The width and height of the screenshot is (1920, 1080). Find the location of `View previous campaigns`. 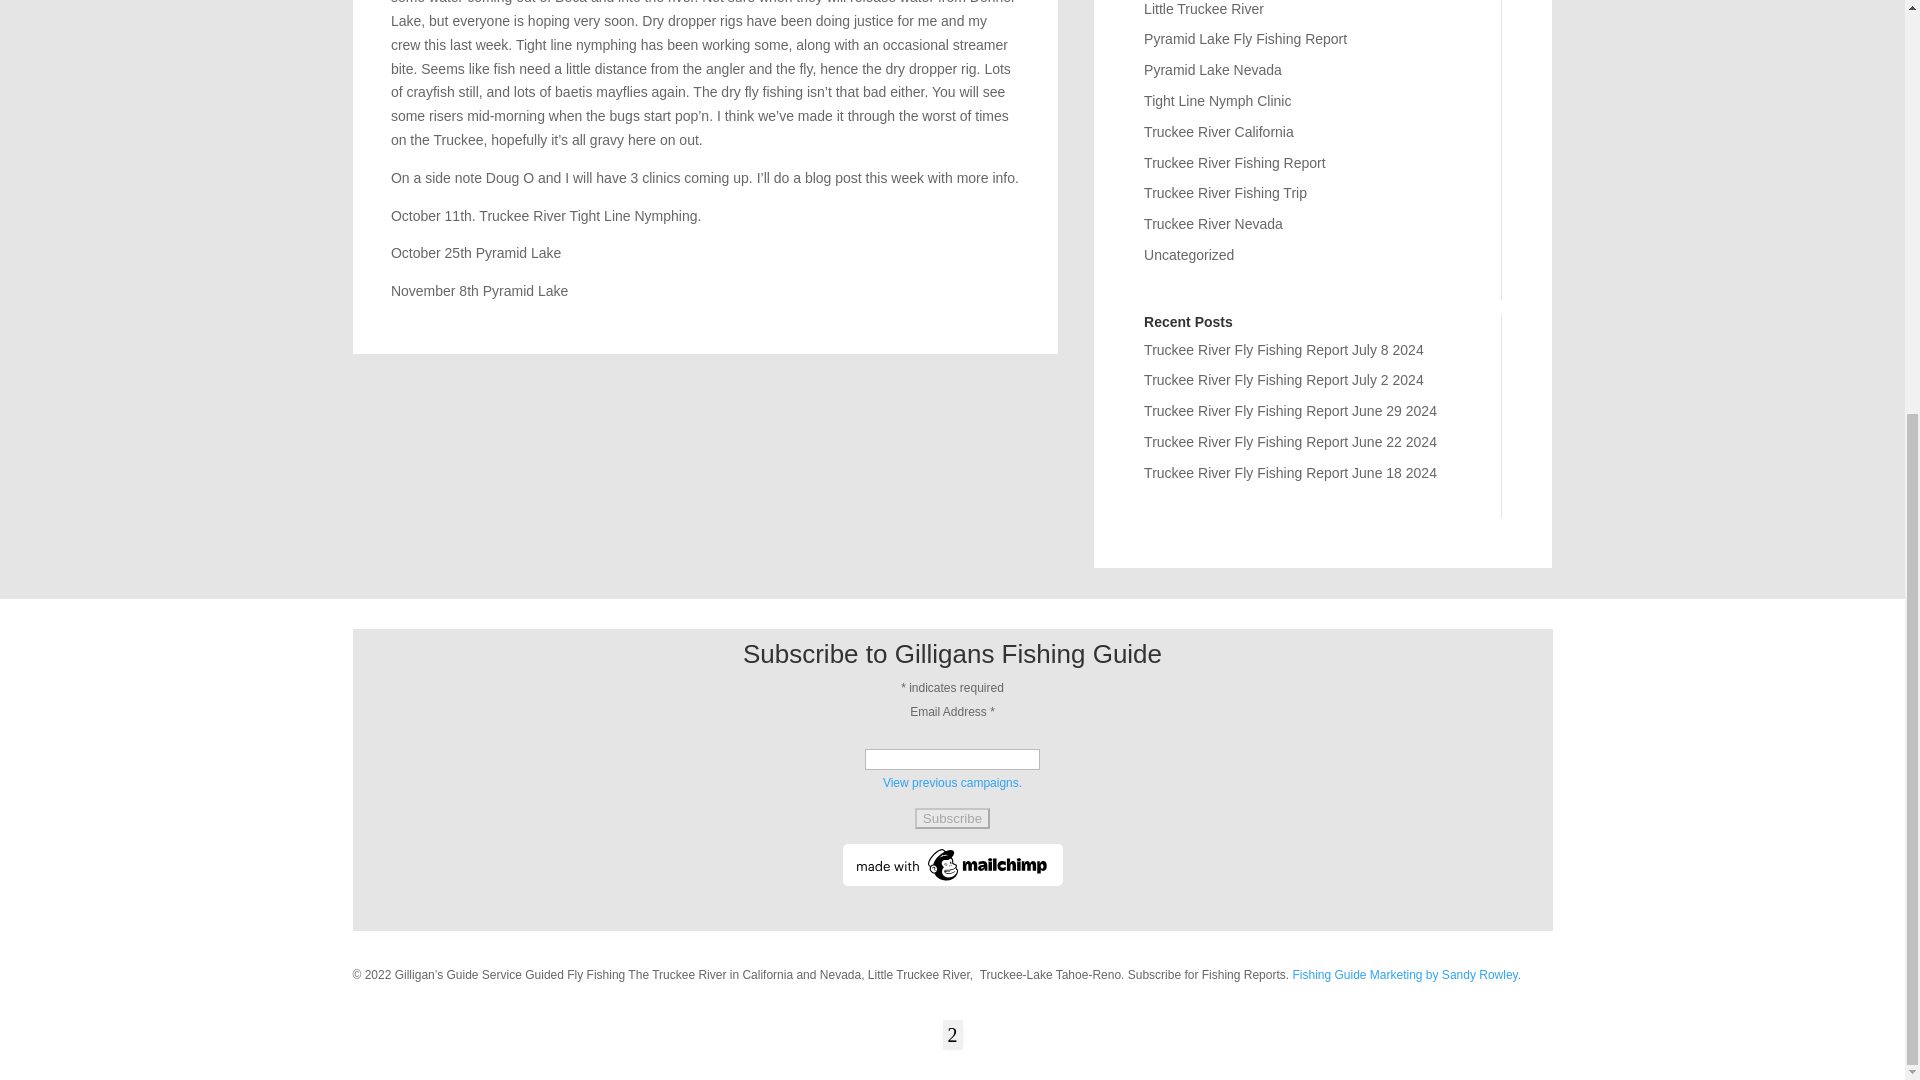

View previous campaigns is located at coordinates (952, 782).